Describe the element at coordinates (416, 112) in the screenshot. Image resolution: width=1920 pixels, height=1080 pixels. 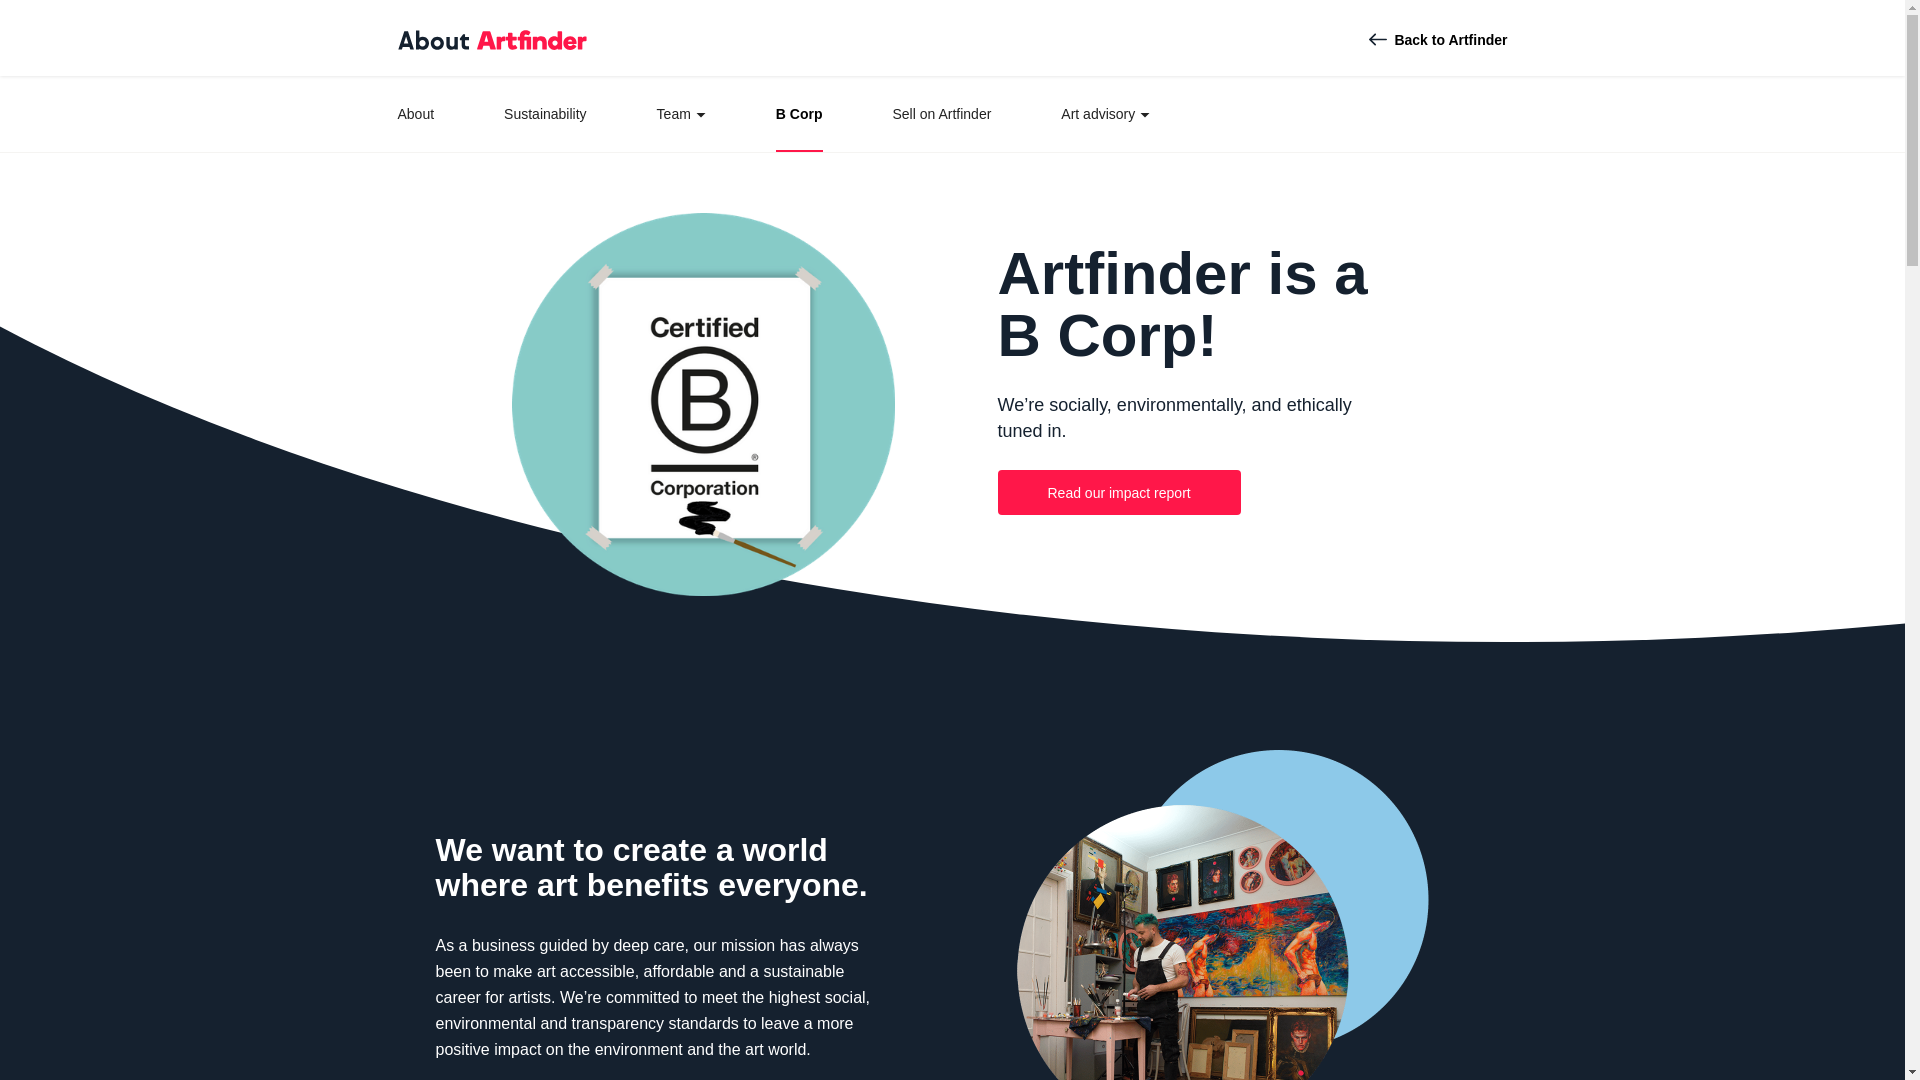
I see `About` at that location.